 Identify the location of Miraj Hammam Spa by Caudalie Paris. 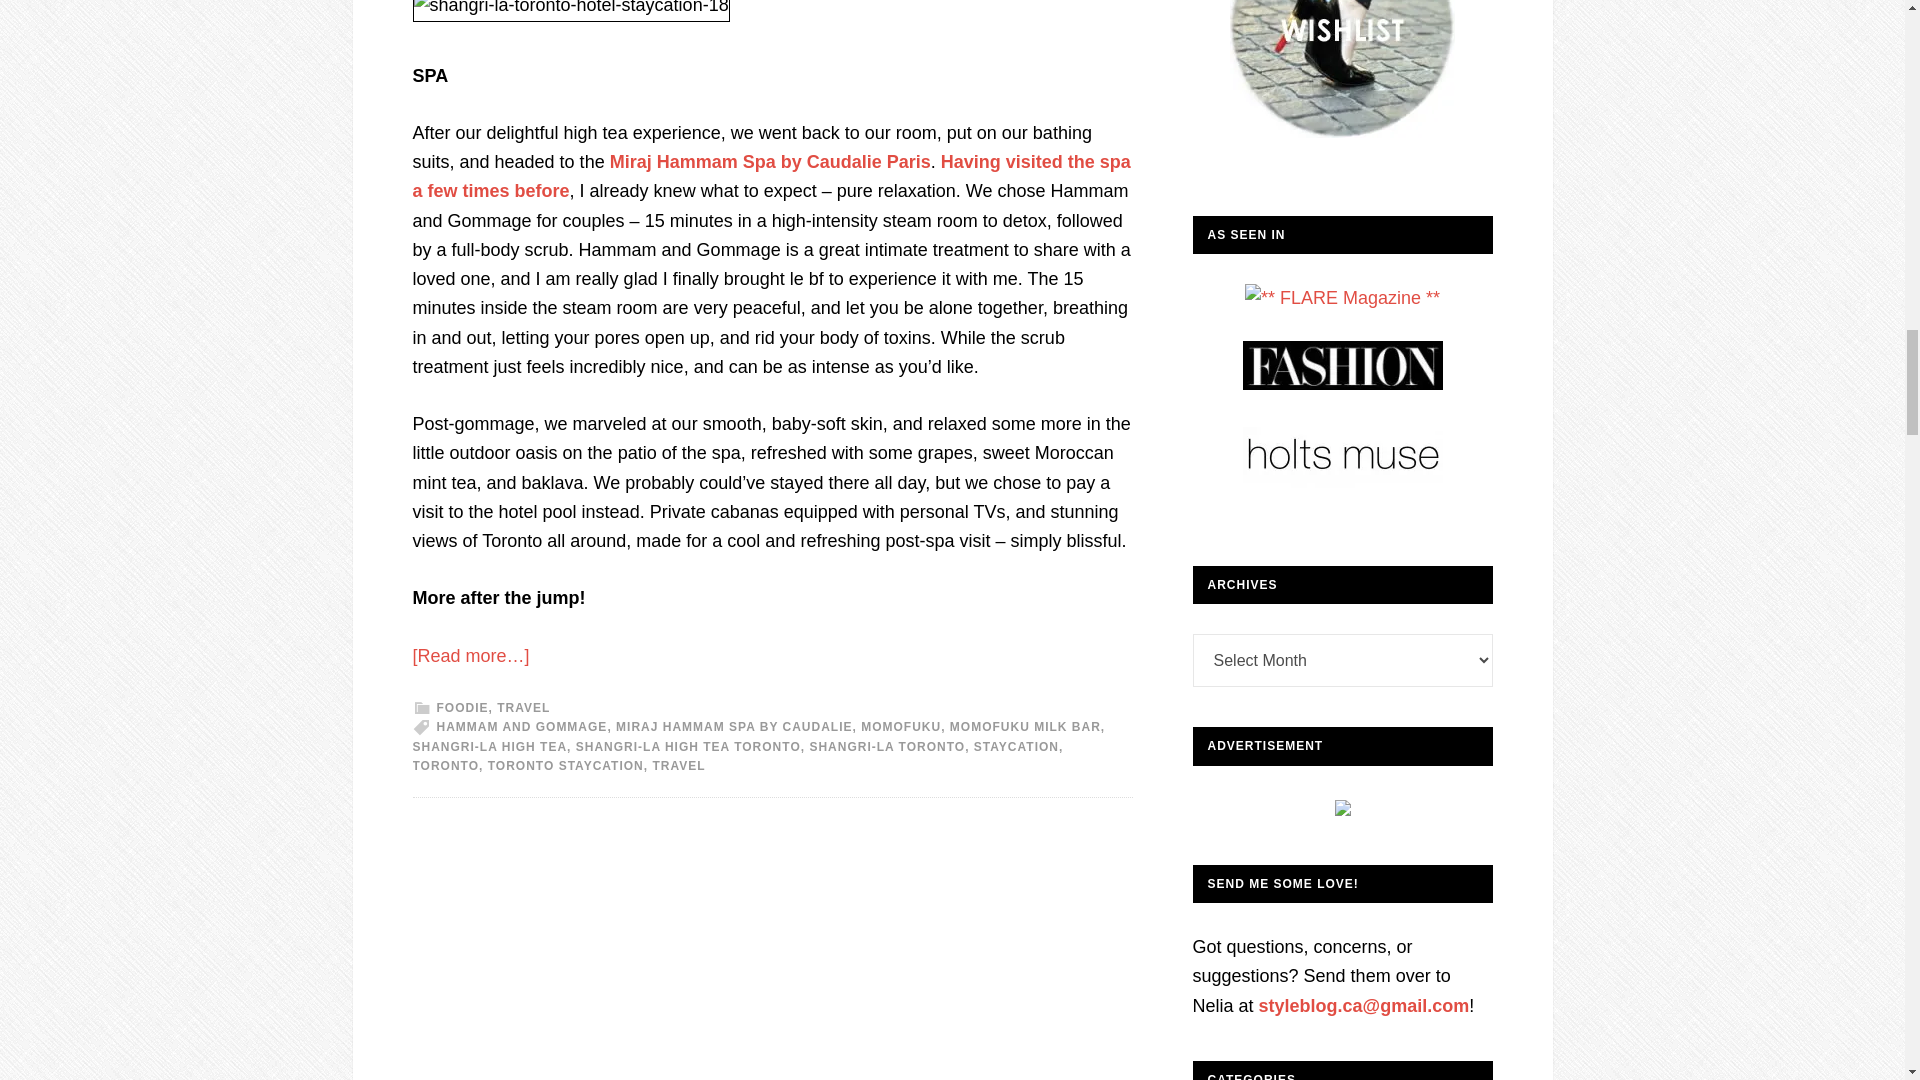
(770, 162).